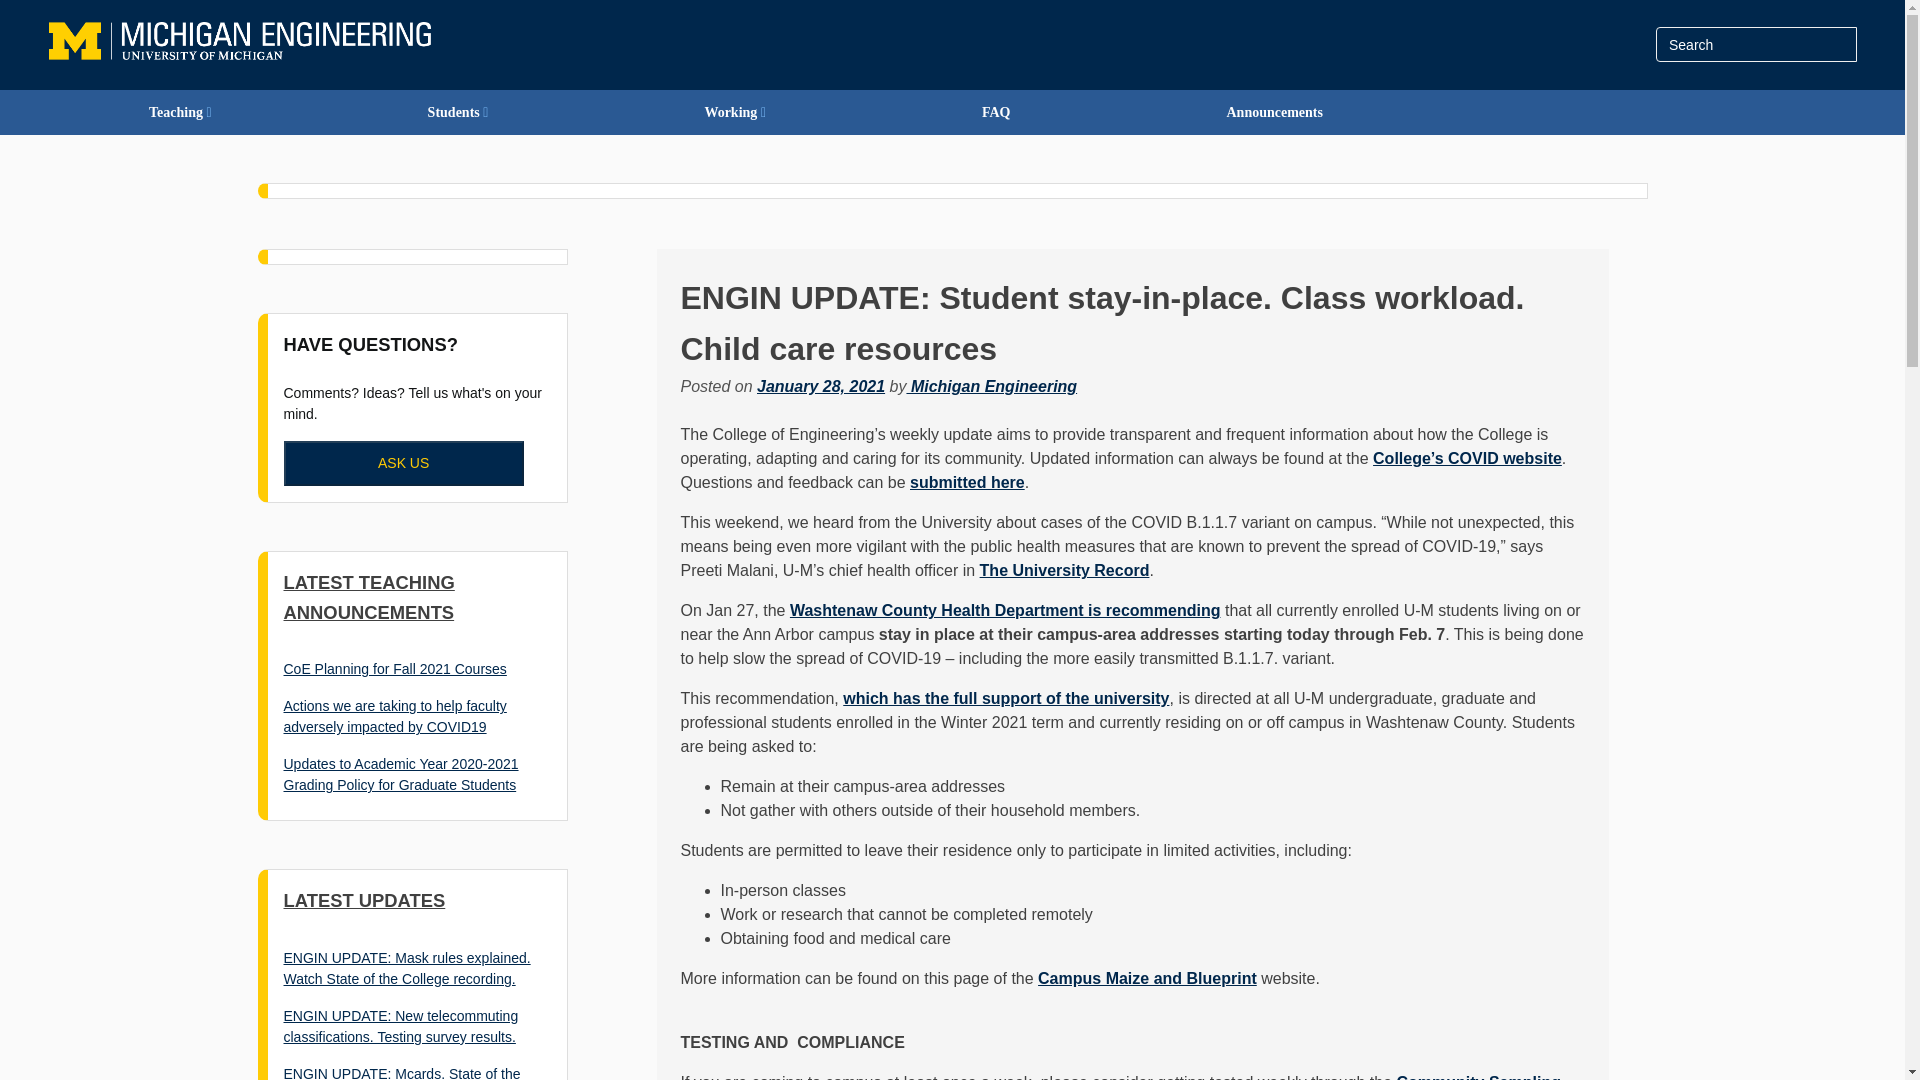 This screenshot has height=1080, width=1920. I want to click on Working, so click(734, 112).